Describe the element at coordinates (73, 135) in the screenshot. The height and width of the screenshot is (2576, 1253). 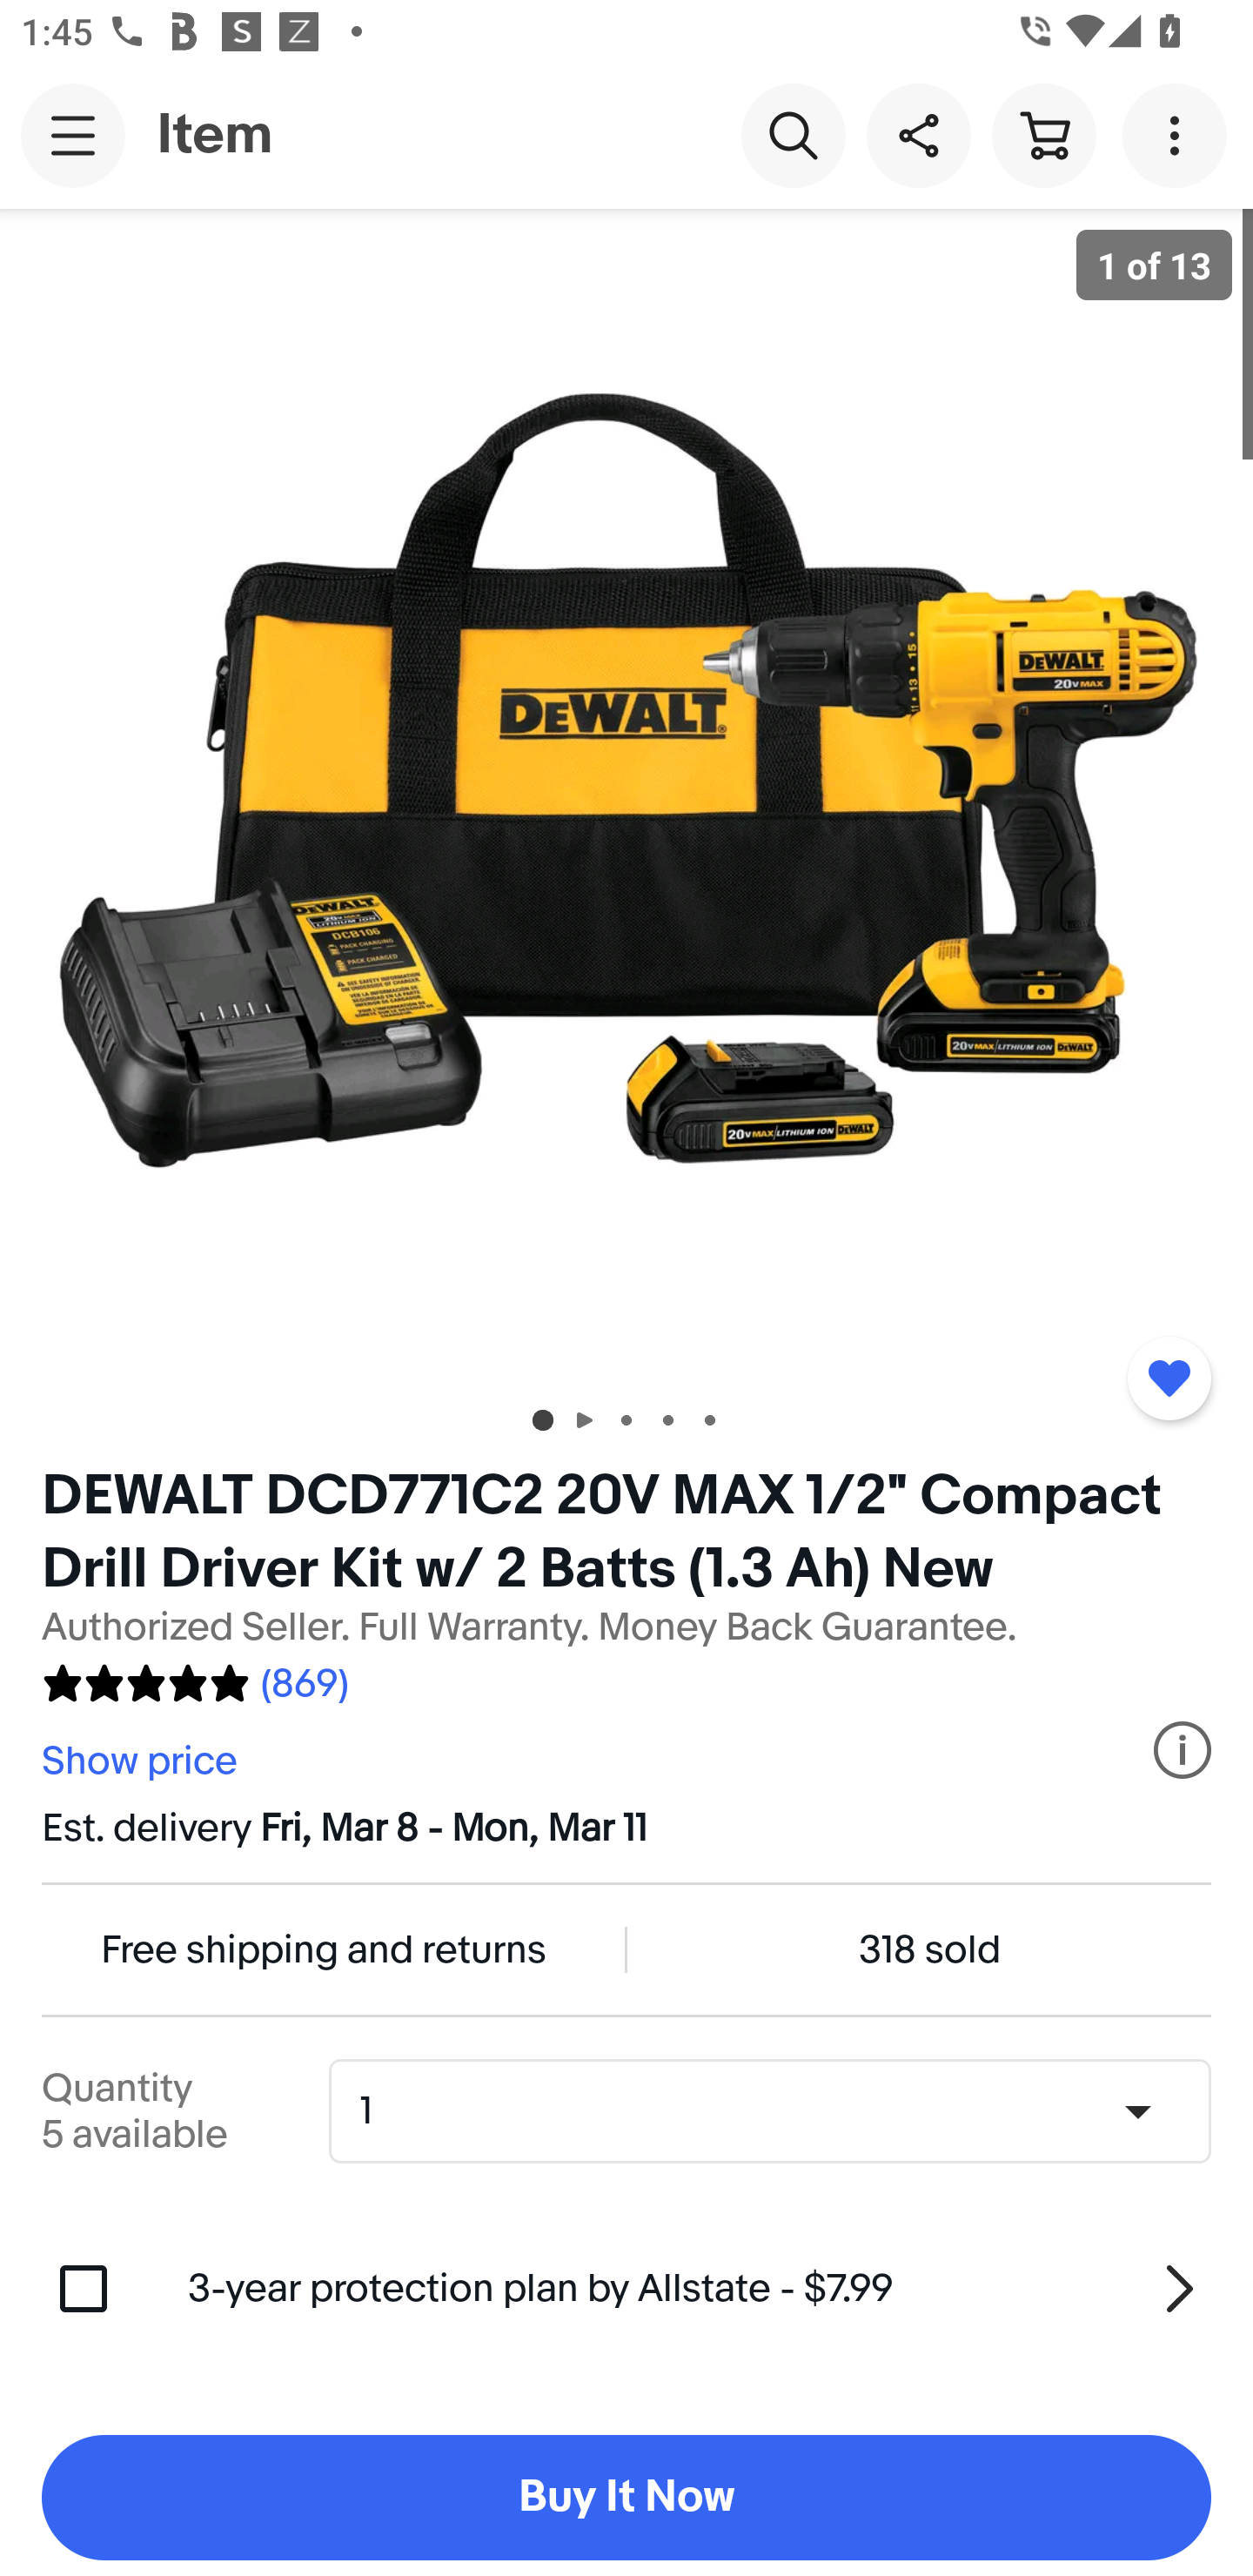
I see `Main navigation, open` at that location.